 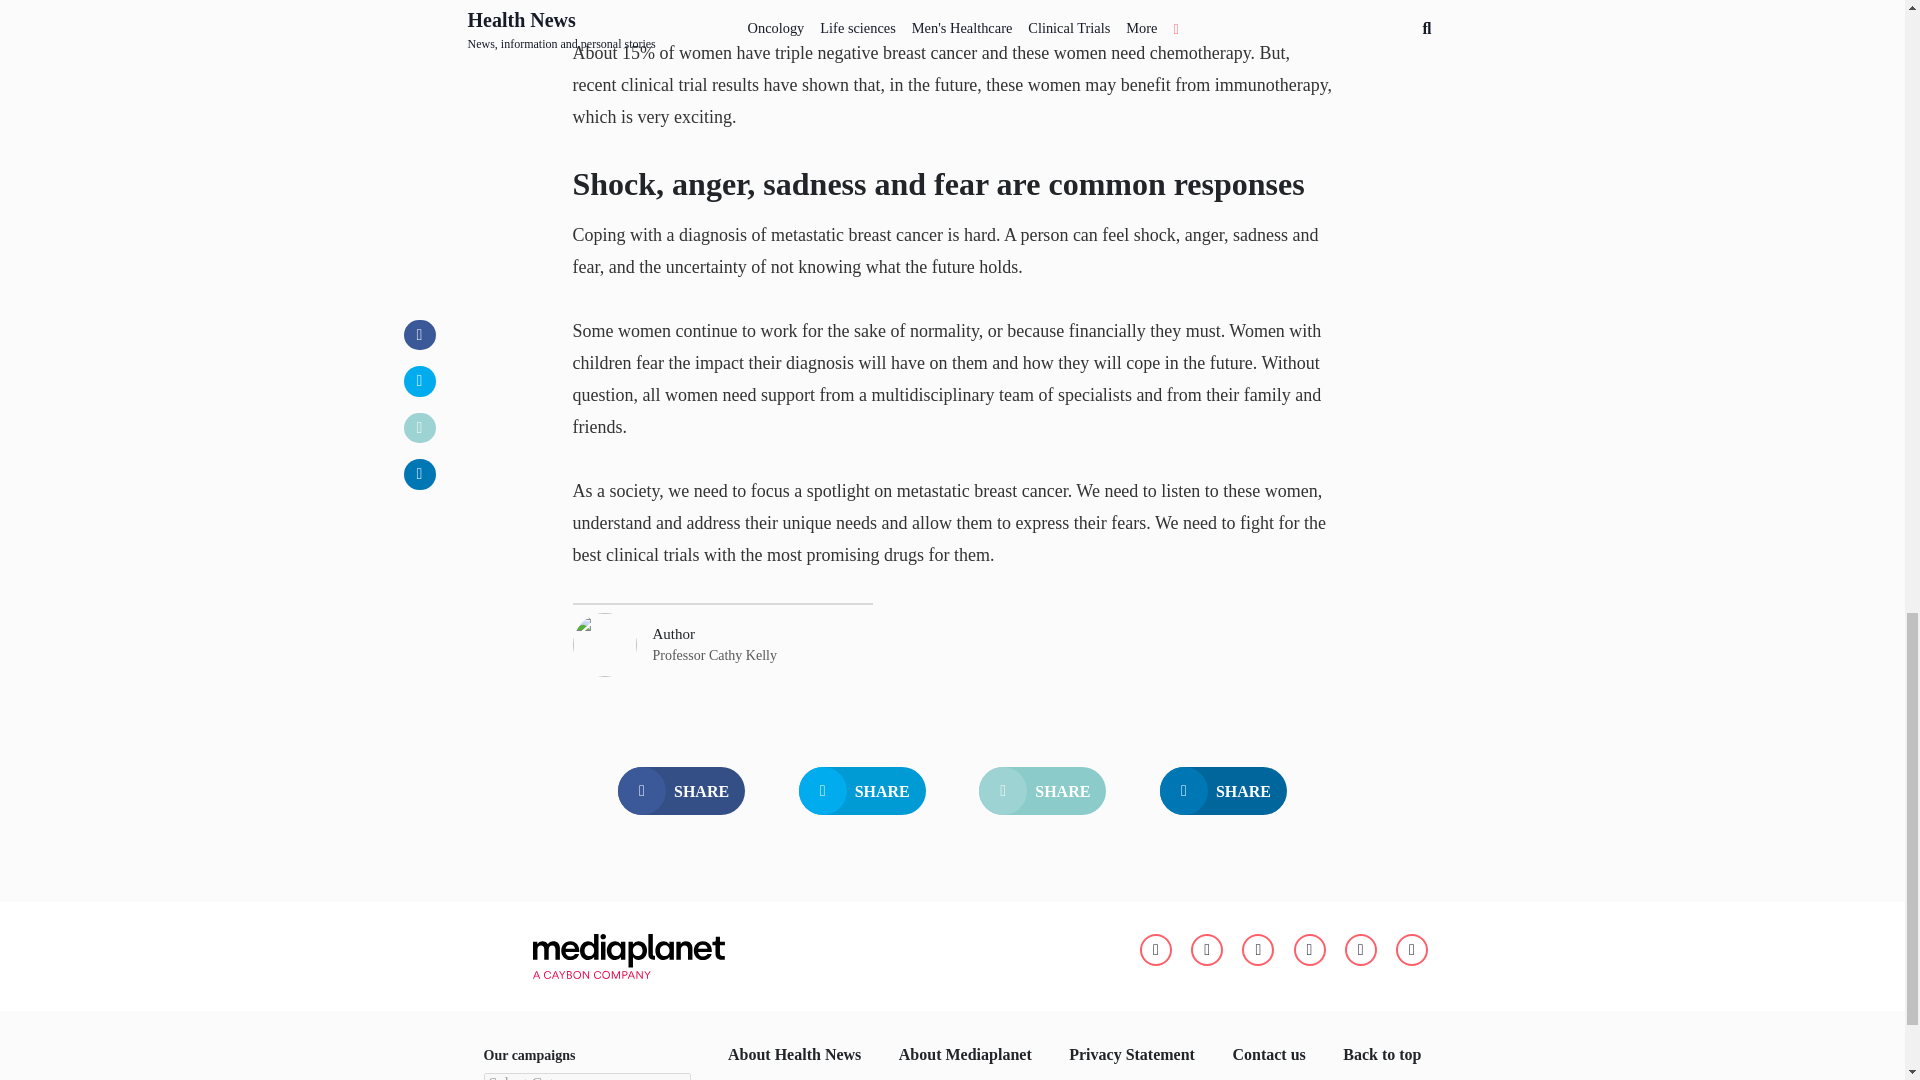 What do you see at coordinates (1222, 790) in the screenshot?
I see `SHARE` at bounding box center [1222, 790].